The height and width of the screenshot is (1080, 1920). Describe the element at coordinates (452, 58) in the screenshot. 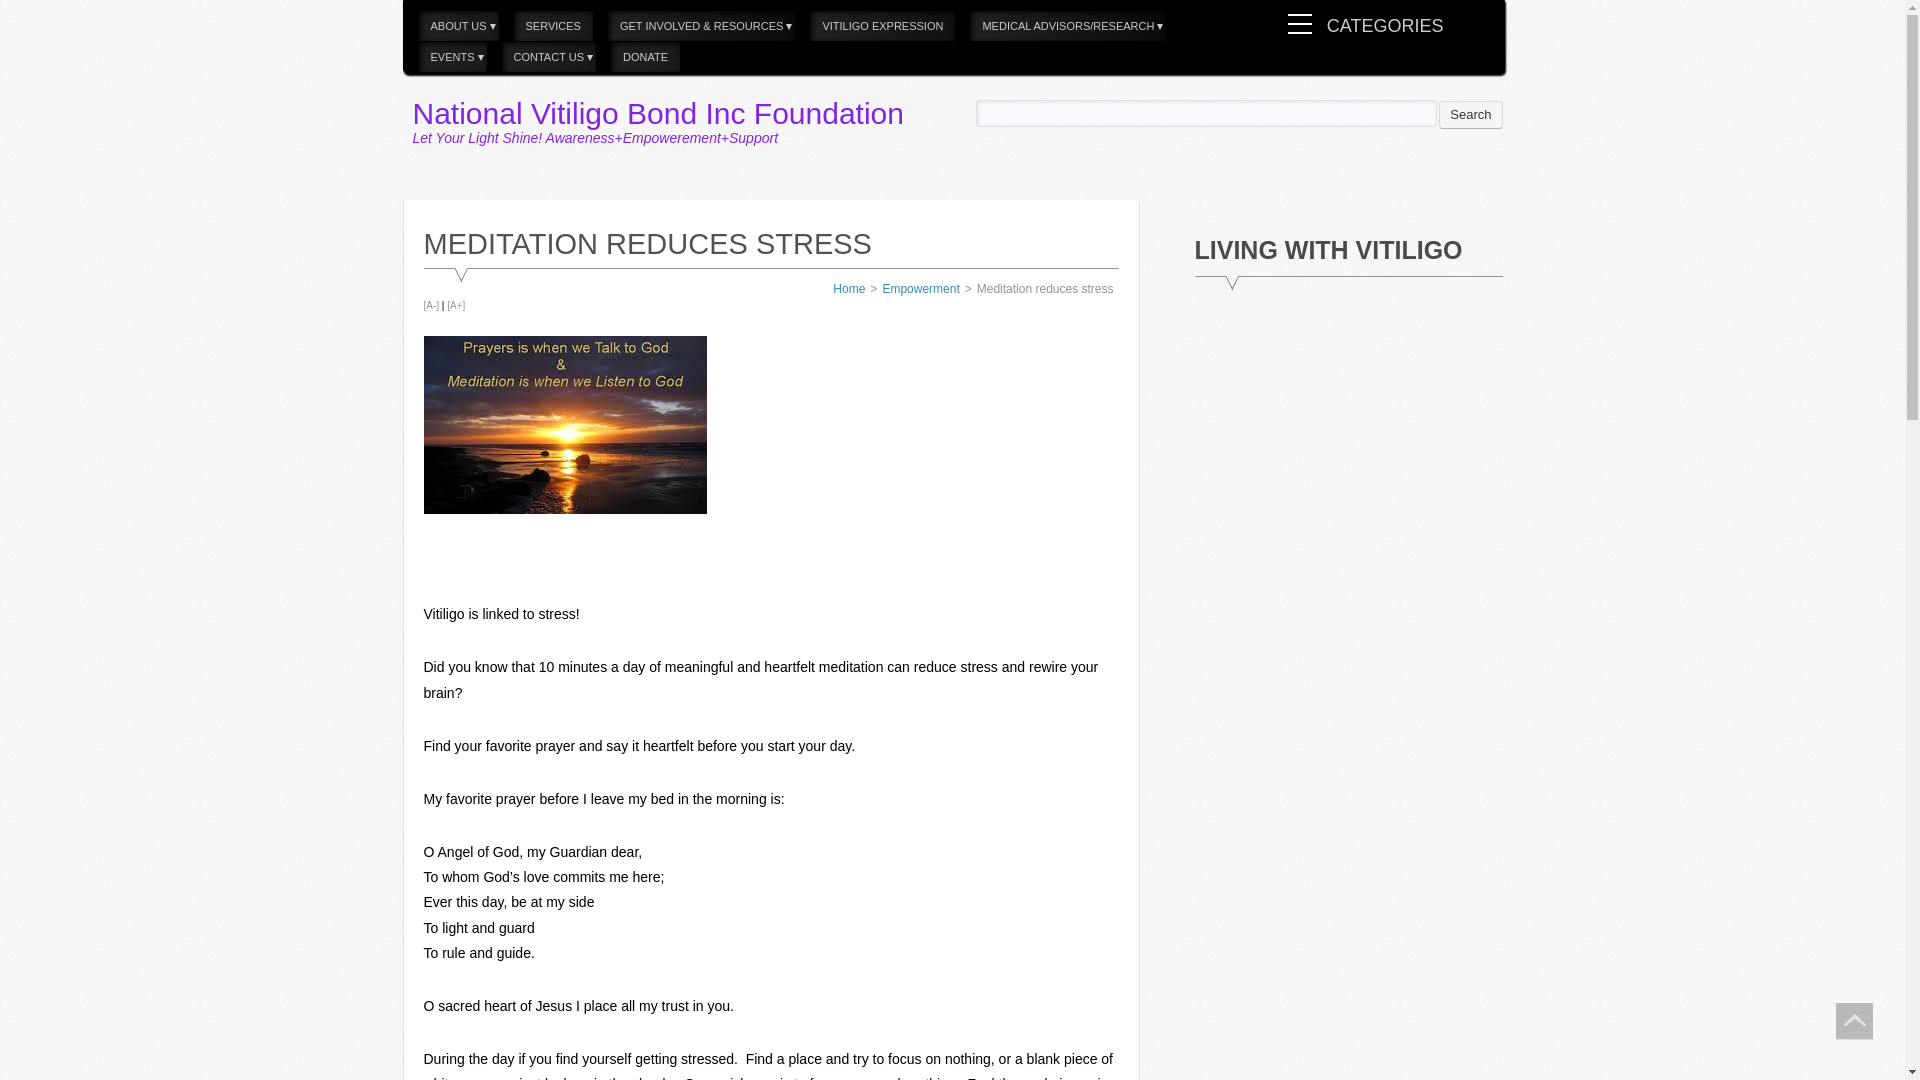

I see `EVENTS` at that location.